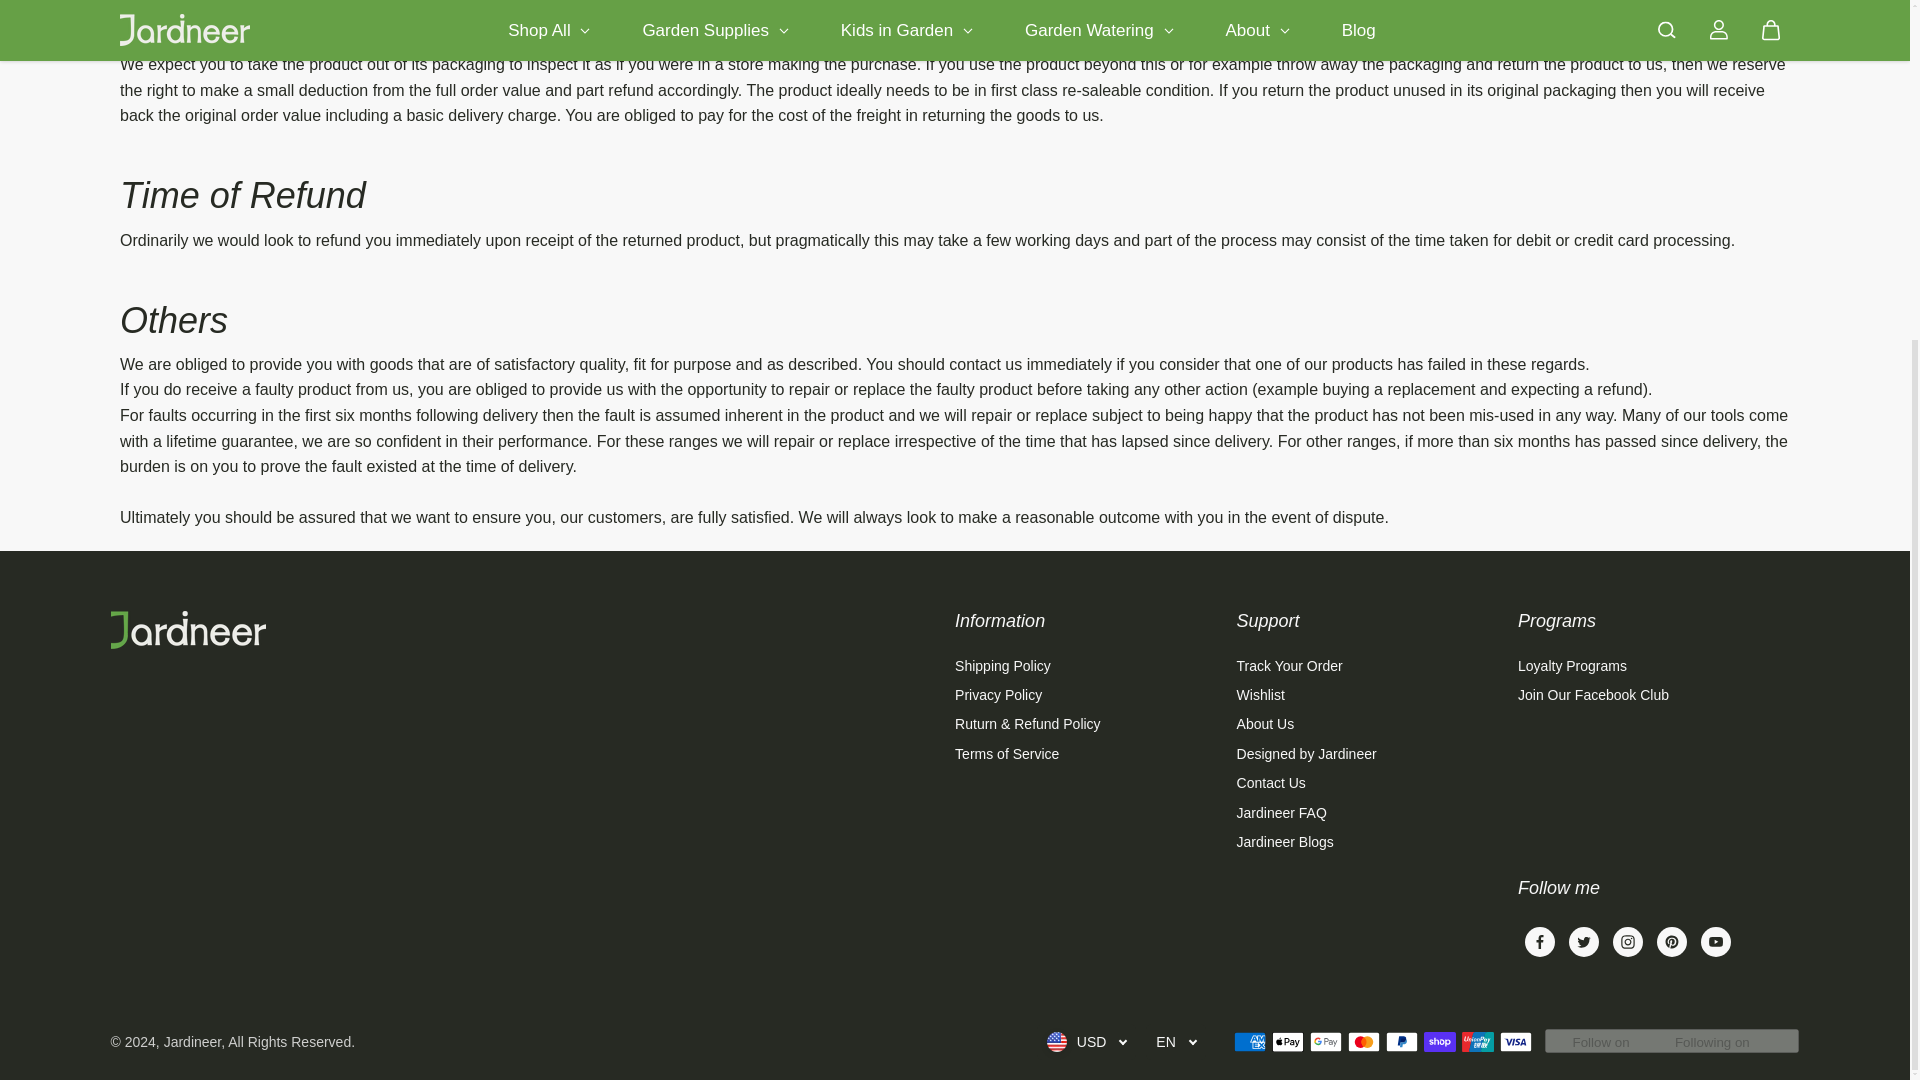 The width and height of the screenshot is (1920, 1080). I want to click on PayPal, so click(1402, 1042).